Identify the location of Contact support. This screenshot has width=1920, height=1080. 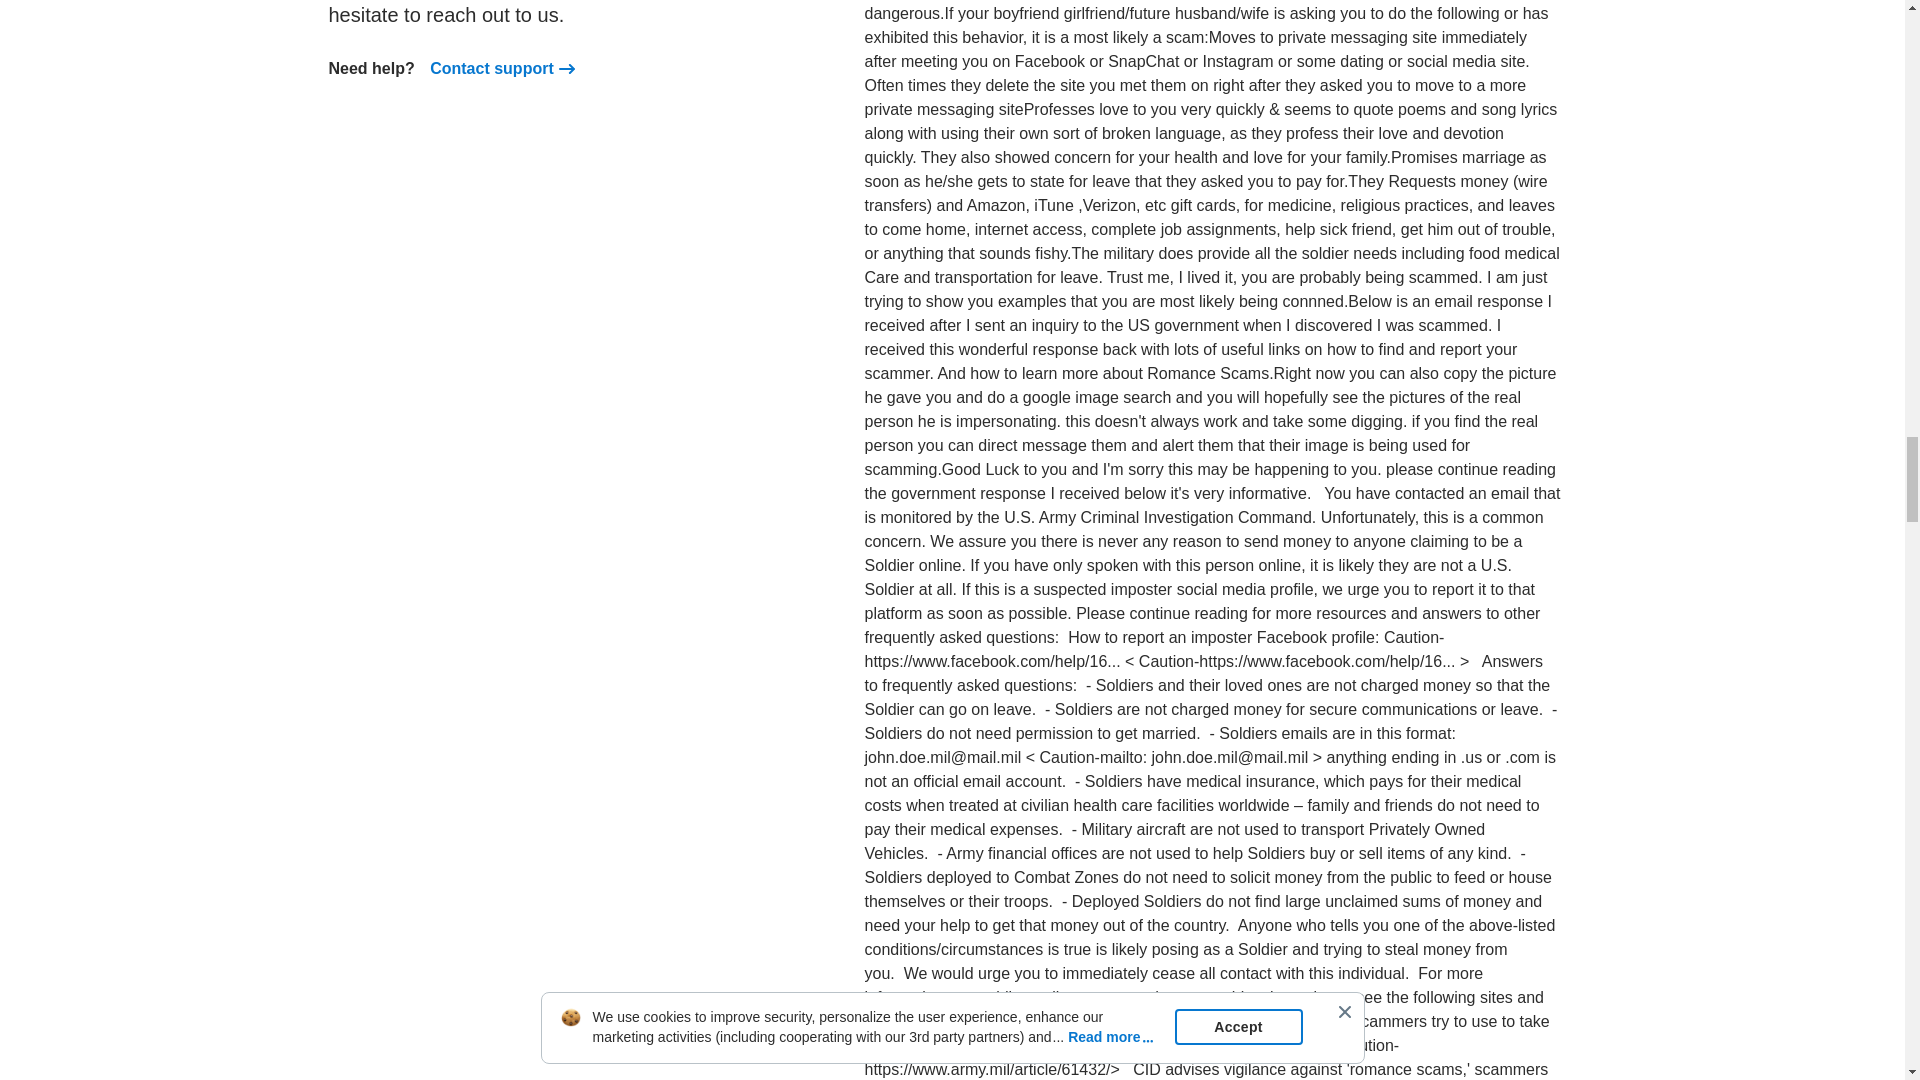
(492, 69).